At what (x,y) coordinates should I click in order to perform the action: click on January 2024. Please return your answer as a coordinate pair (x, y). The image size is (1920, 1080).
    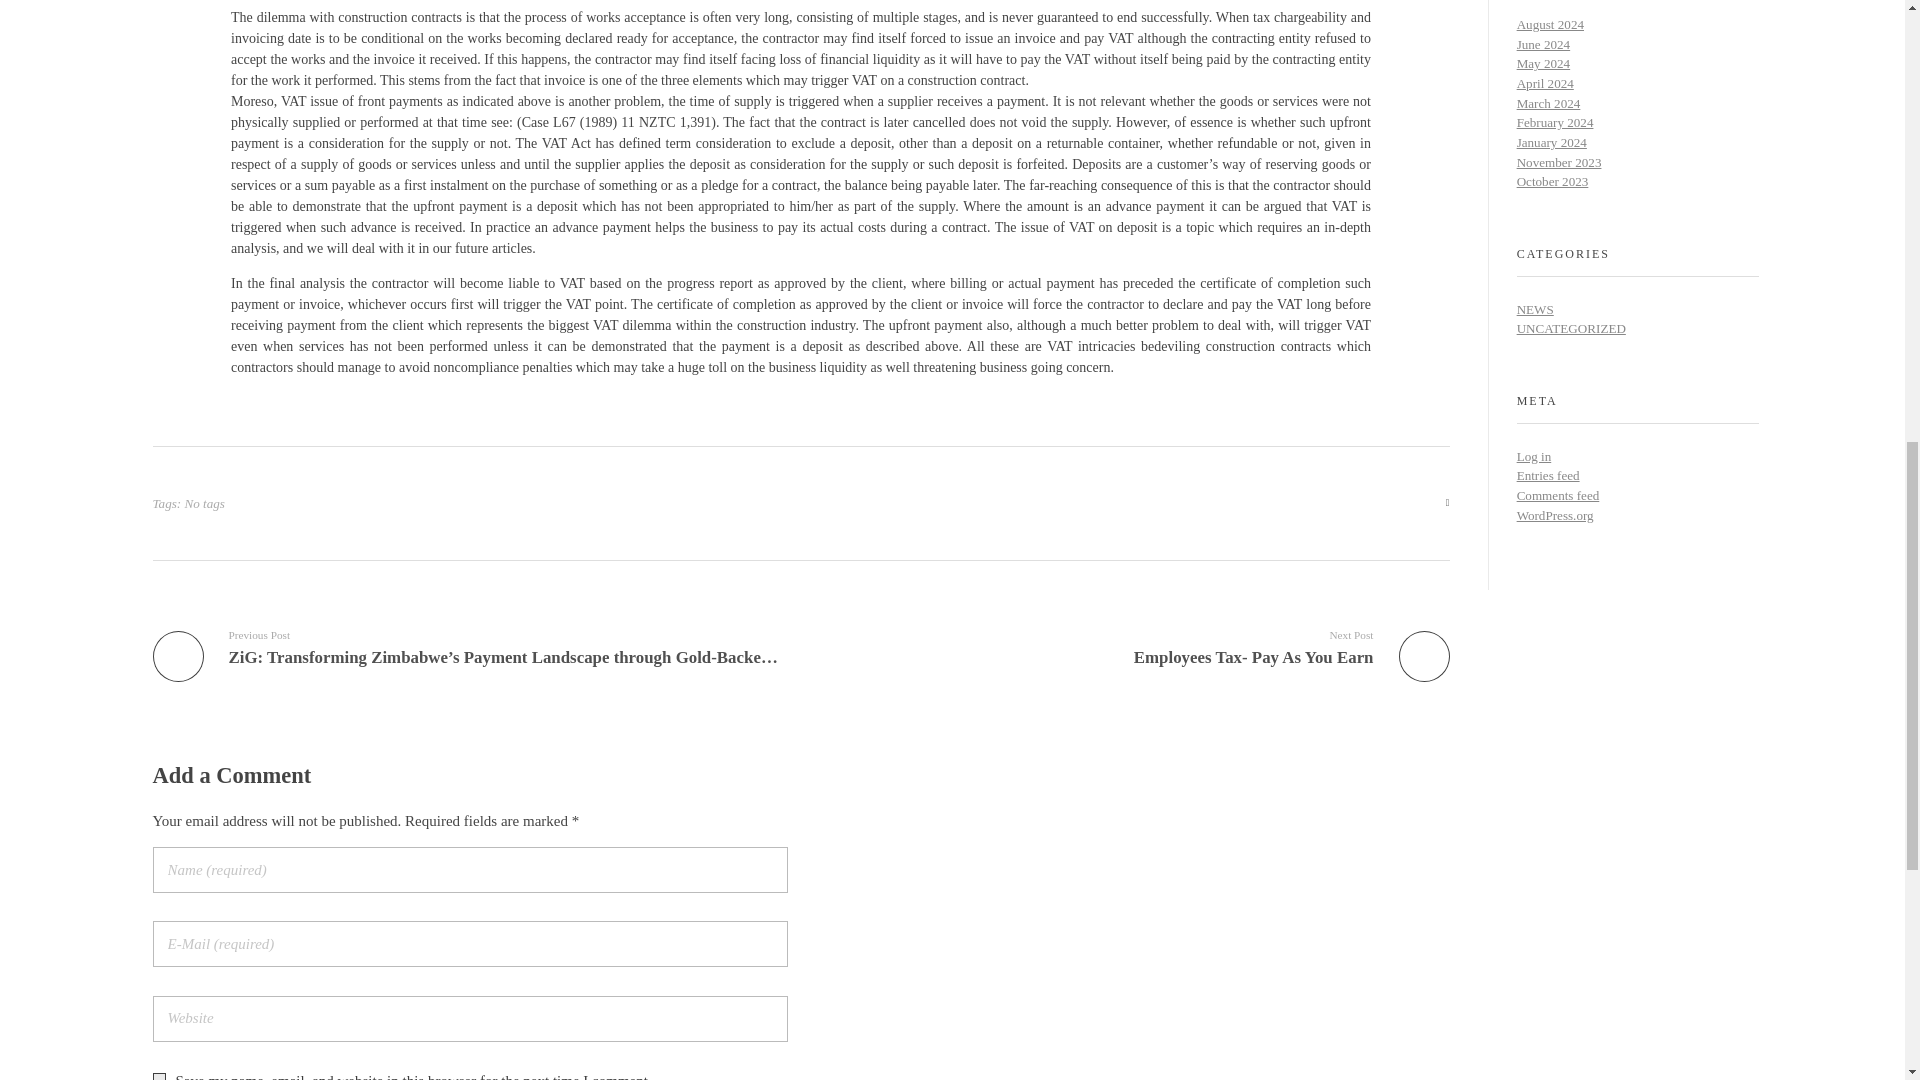
    Looking at the image, I should click on (1552, 142).